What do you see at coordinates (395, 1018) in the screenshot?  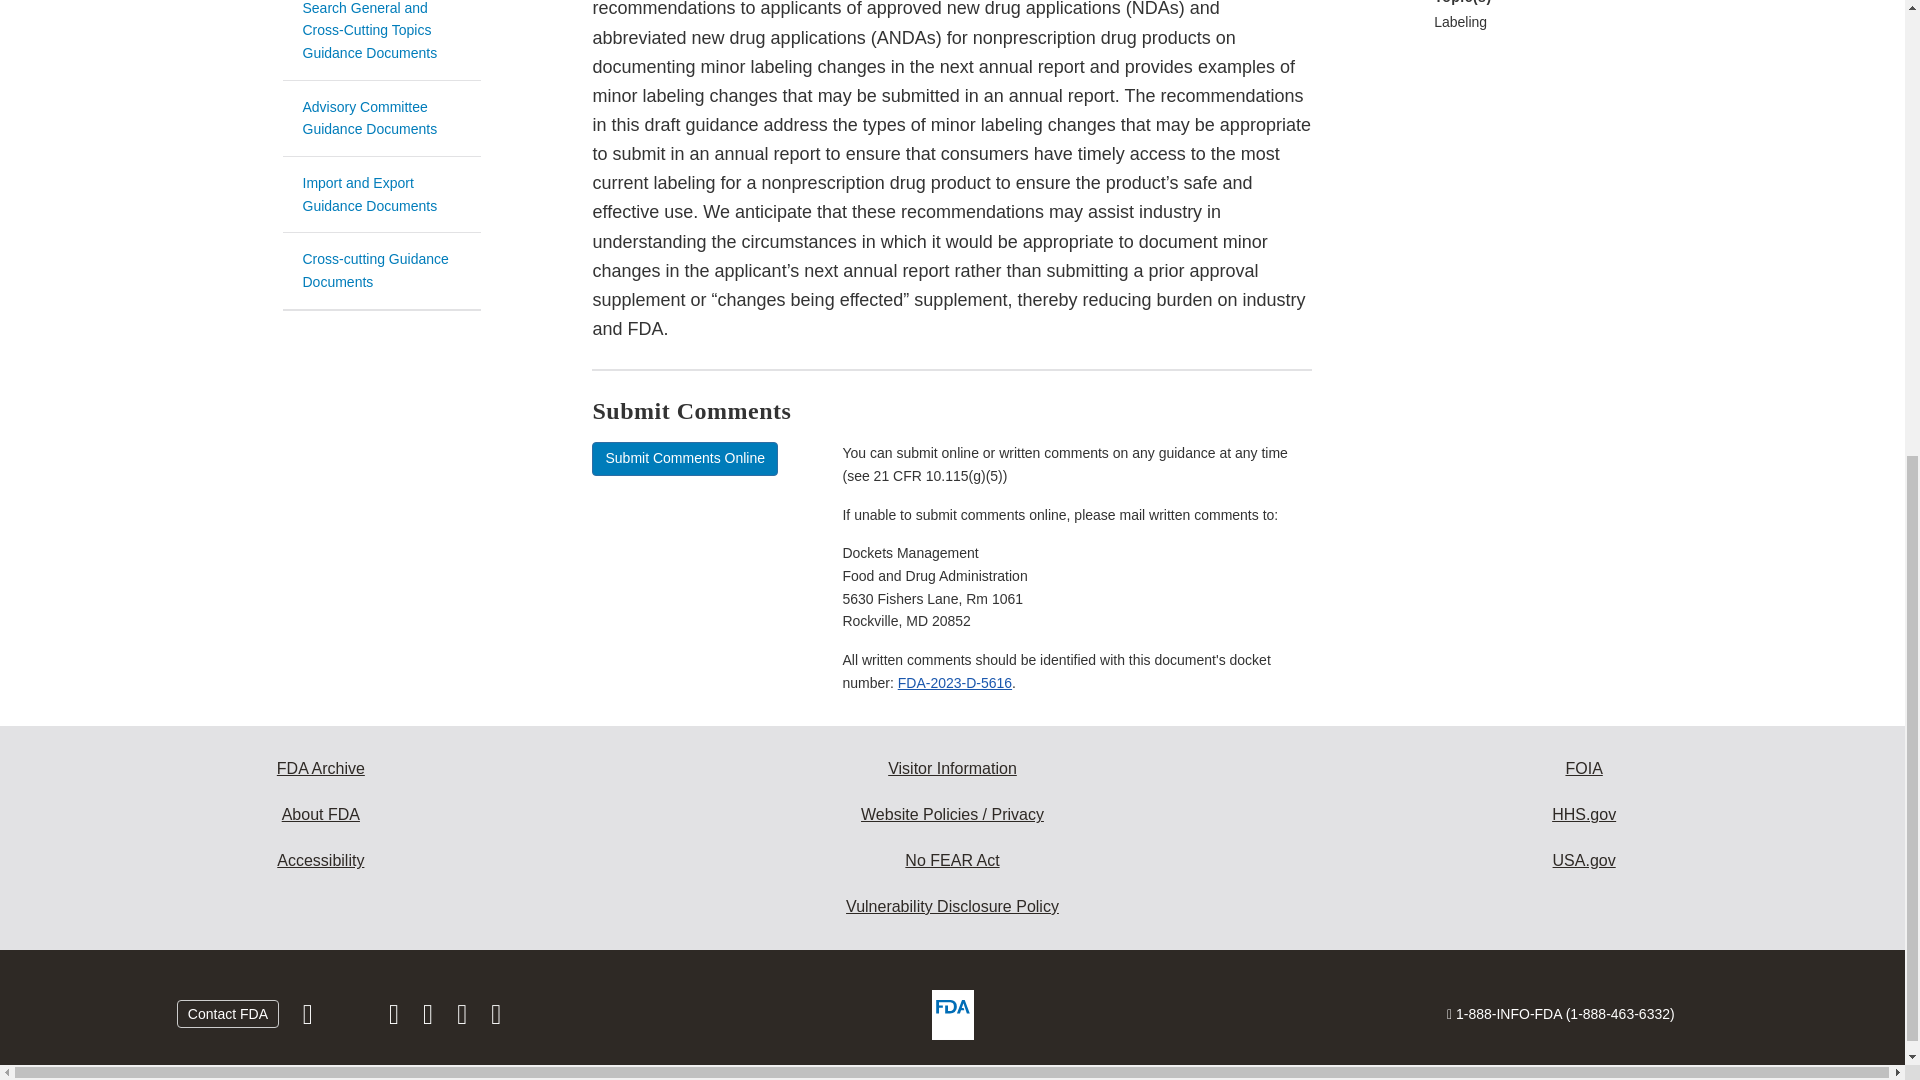 I see `Follow FDA on Instagram` at bounding box center [395, 1018].